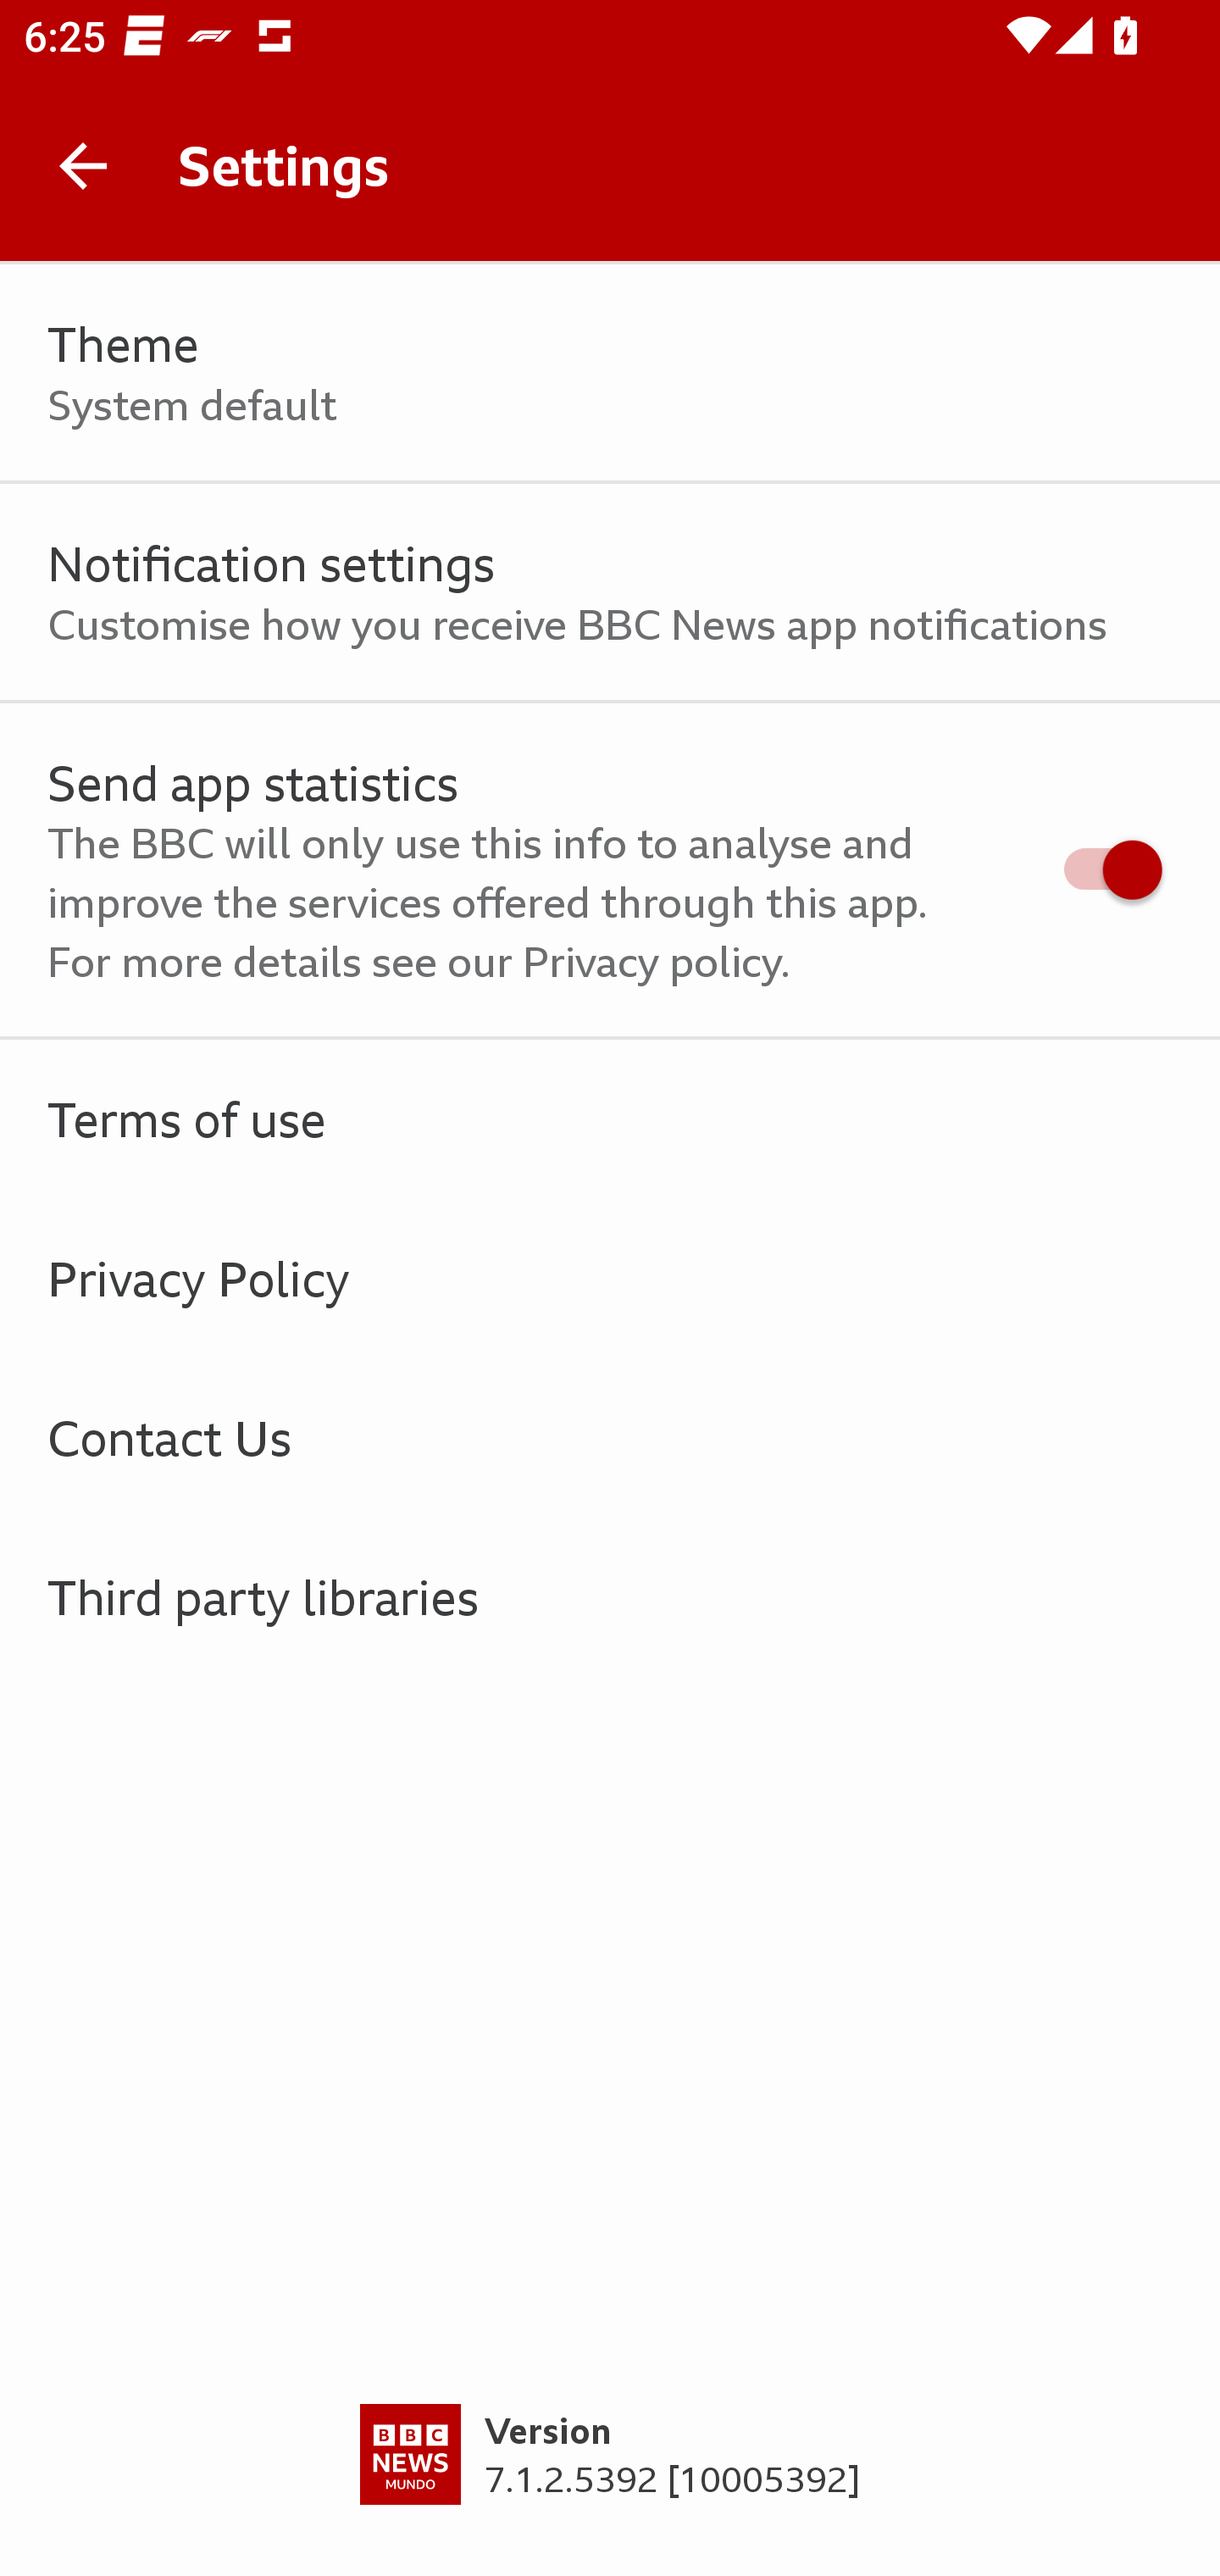 This screenshot has width=1220, height=2576. What do you see at coordinates (610, 1596) in the screenshot?
I see `Third party libraries` at bounding box center [610, 1596].